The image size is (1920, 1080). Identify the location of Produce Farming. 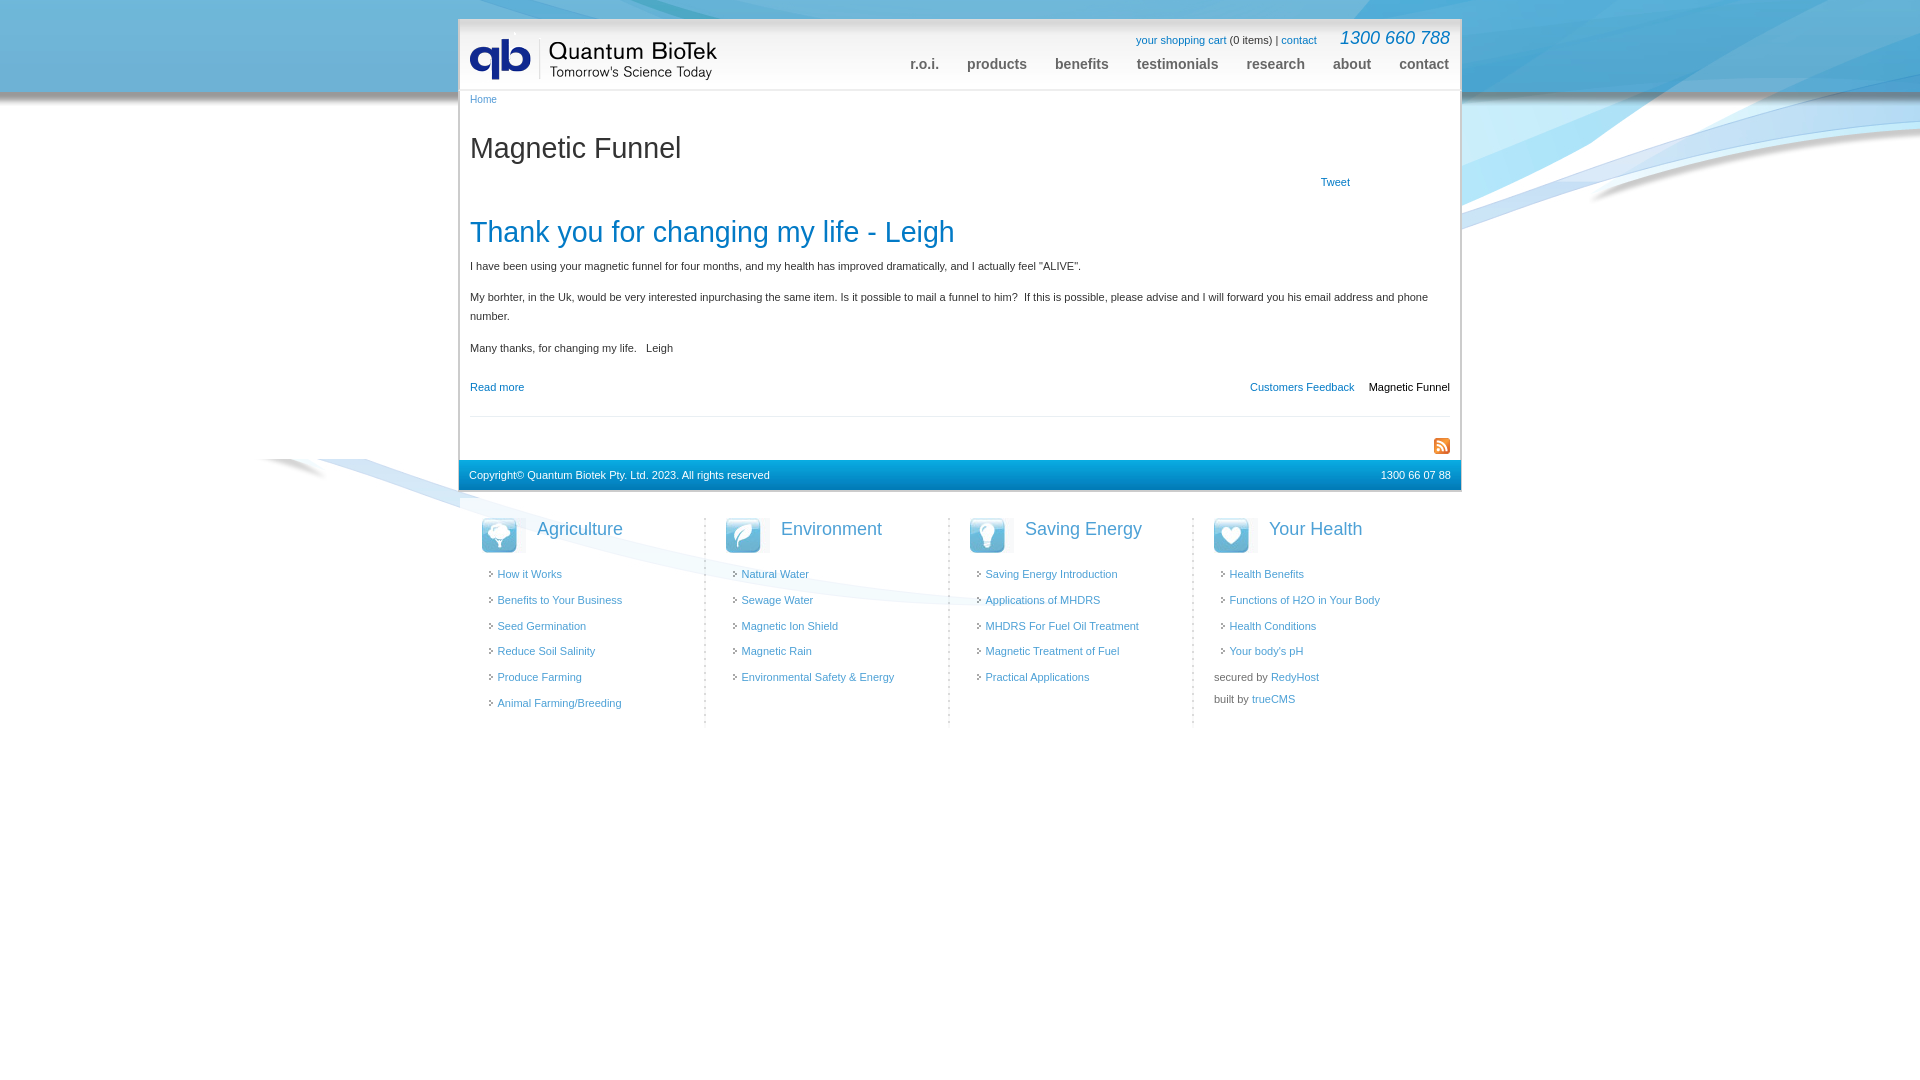
(540, 677).